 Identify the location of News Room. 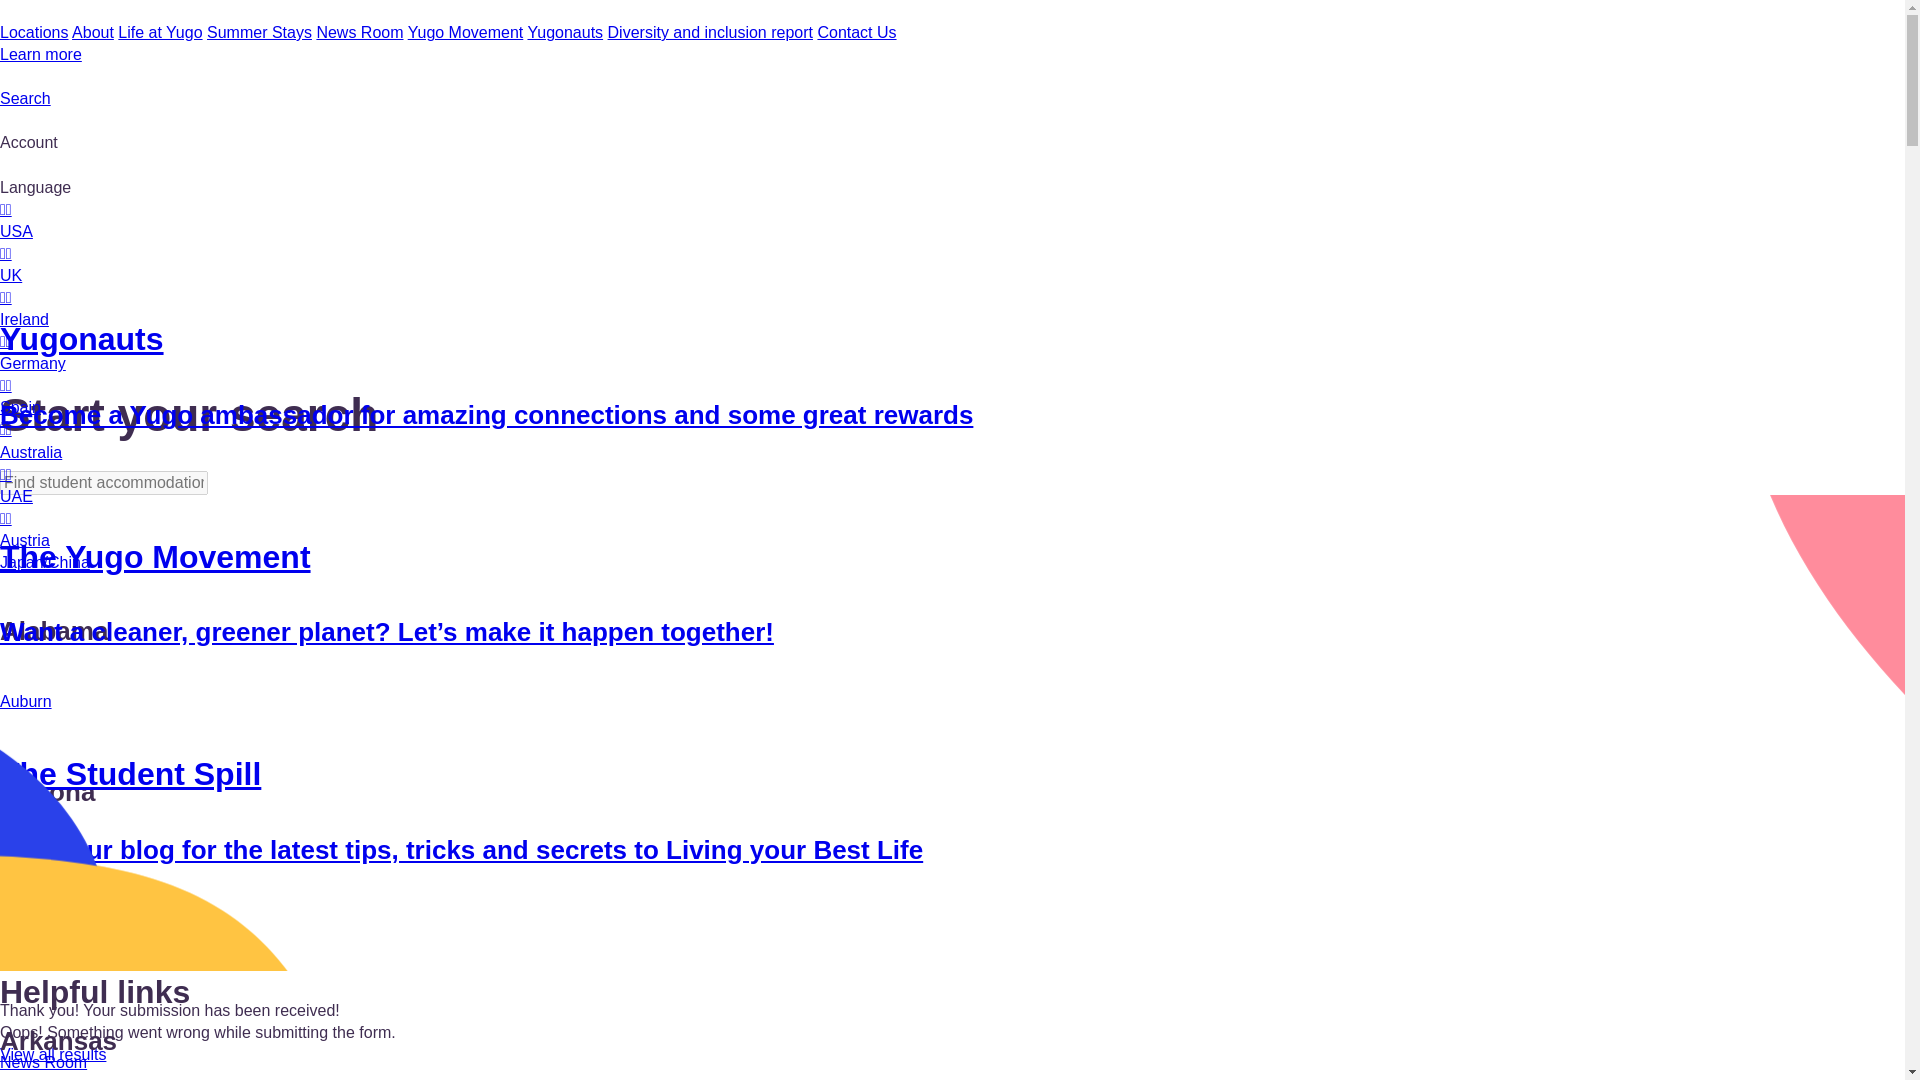
(360, 32).